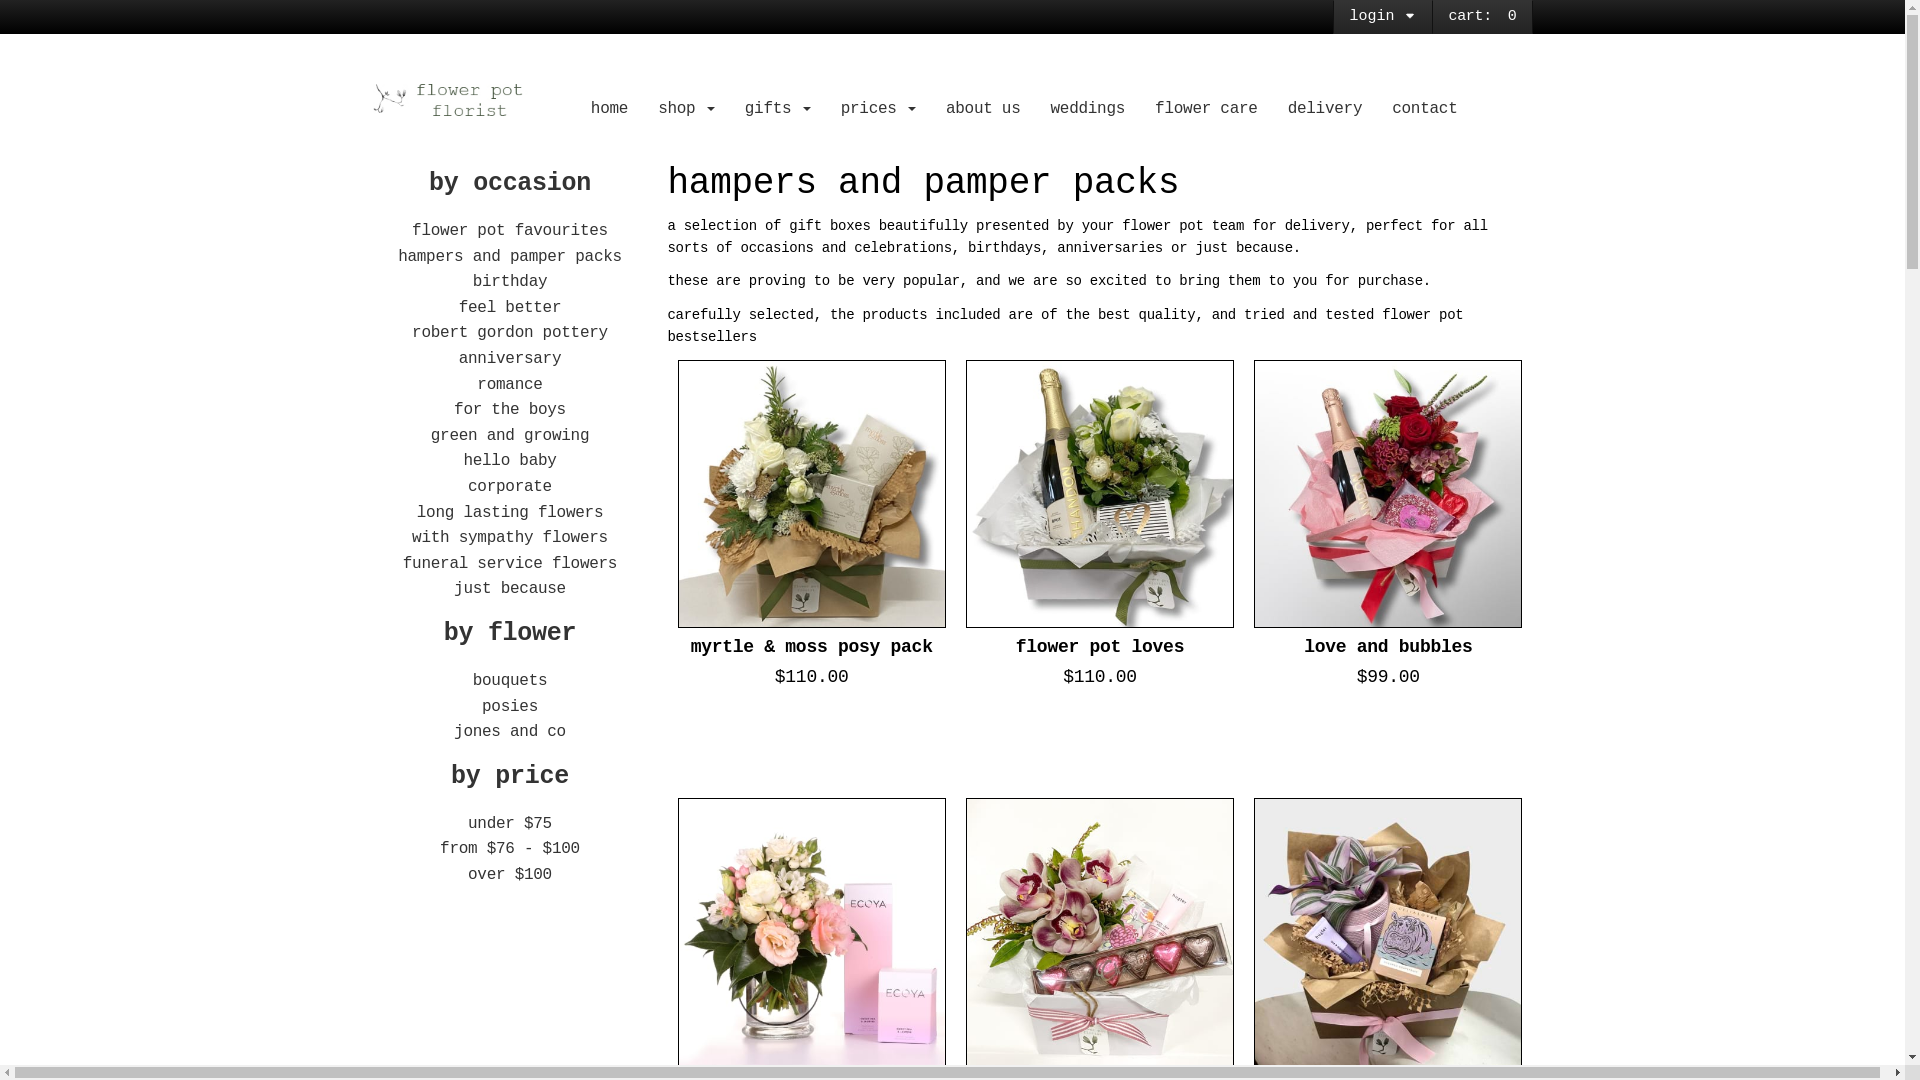 The image size is (1920, 1080). I want to click on hampers and pamper packs, so click(510, 257).